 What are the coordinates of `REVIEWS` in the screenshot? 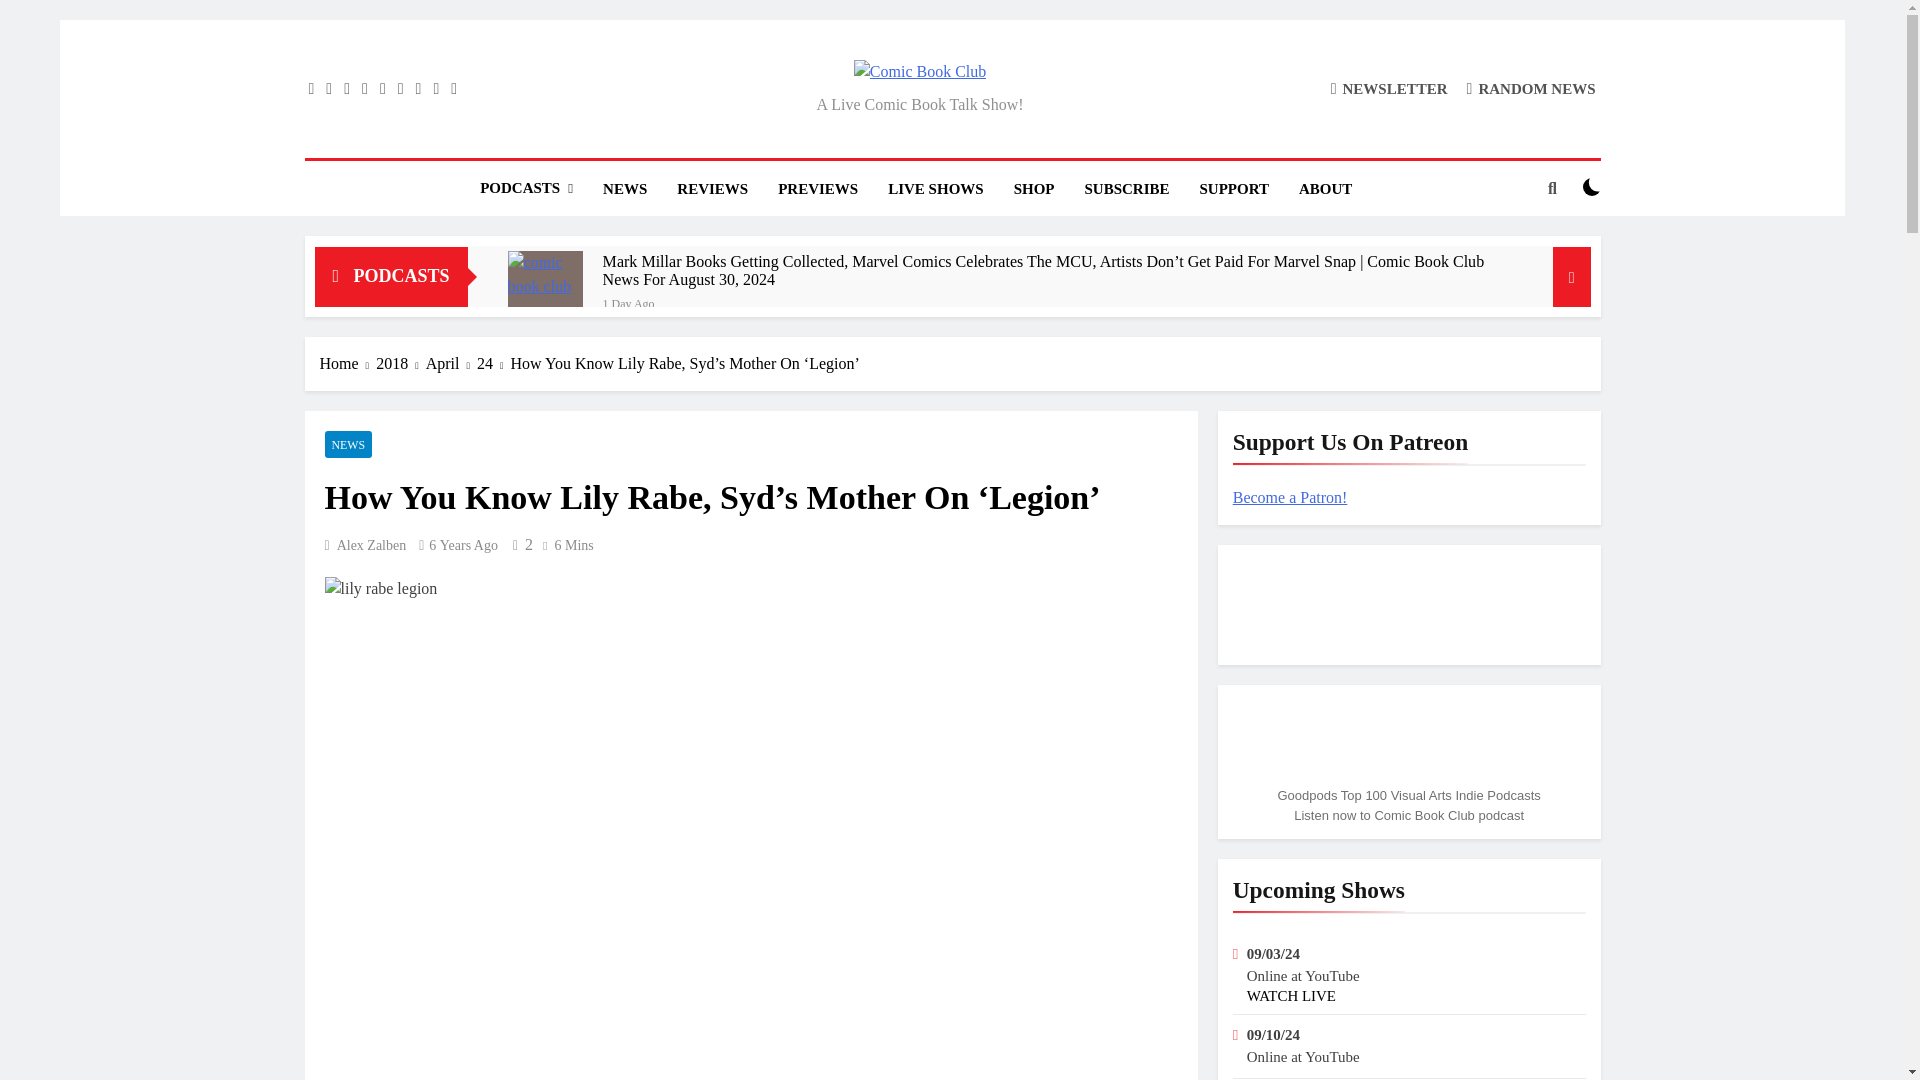 It's located at (712, 189).